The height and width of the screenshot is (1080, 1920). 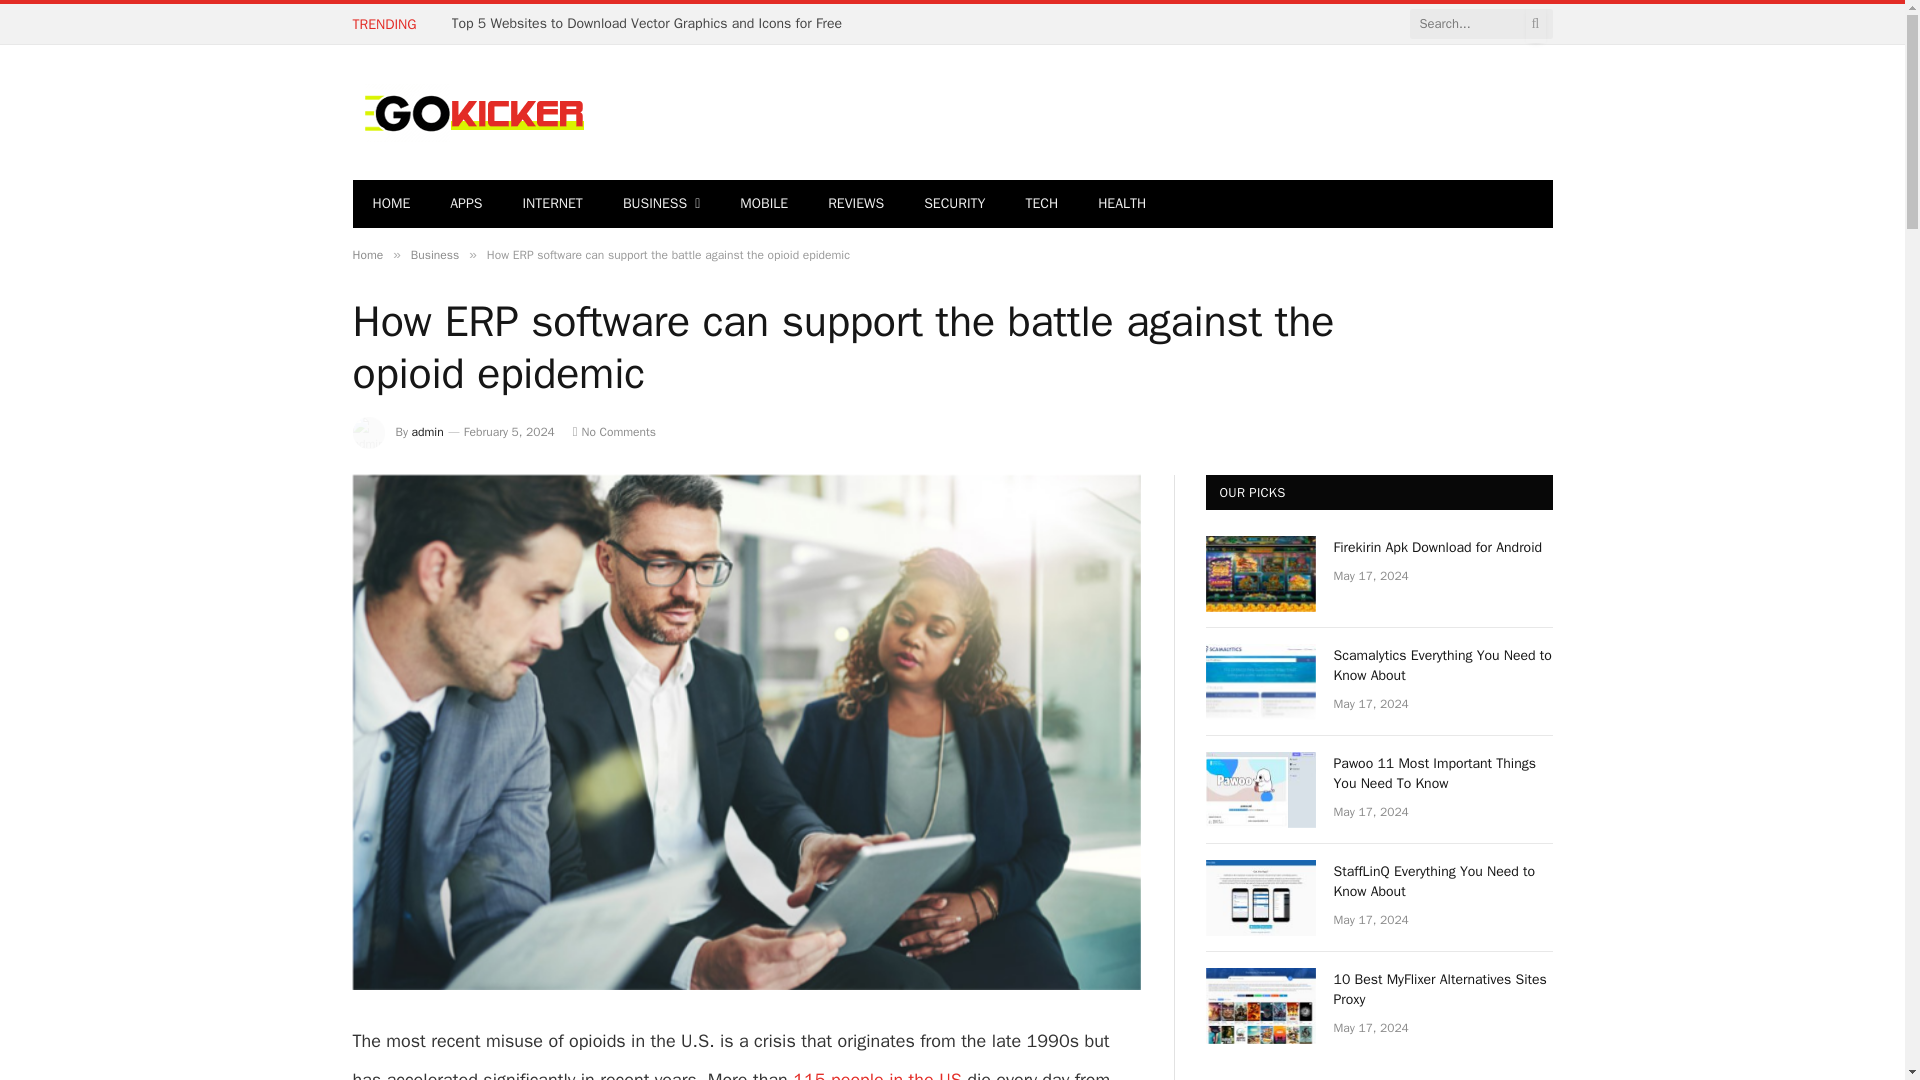 I want to click on GoKicker, so click(x=470, y=113).